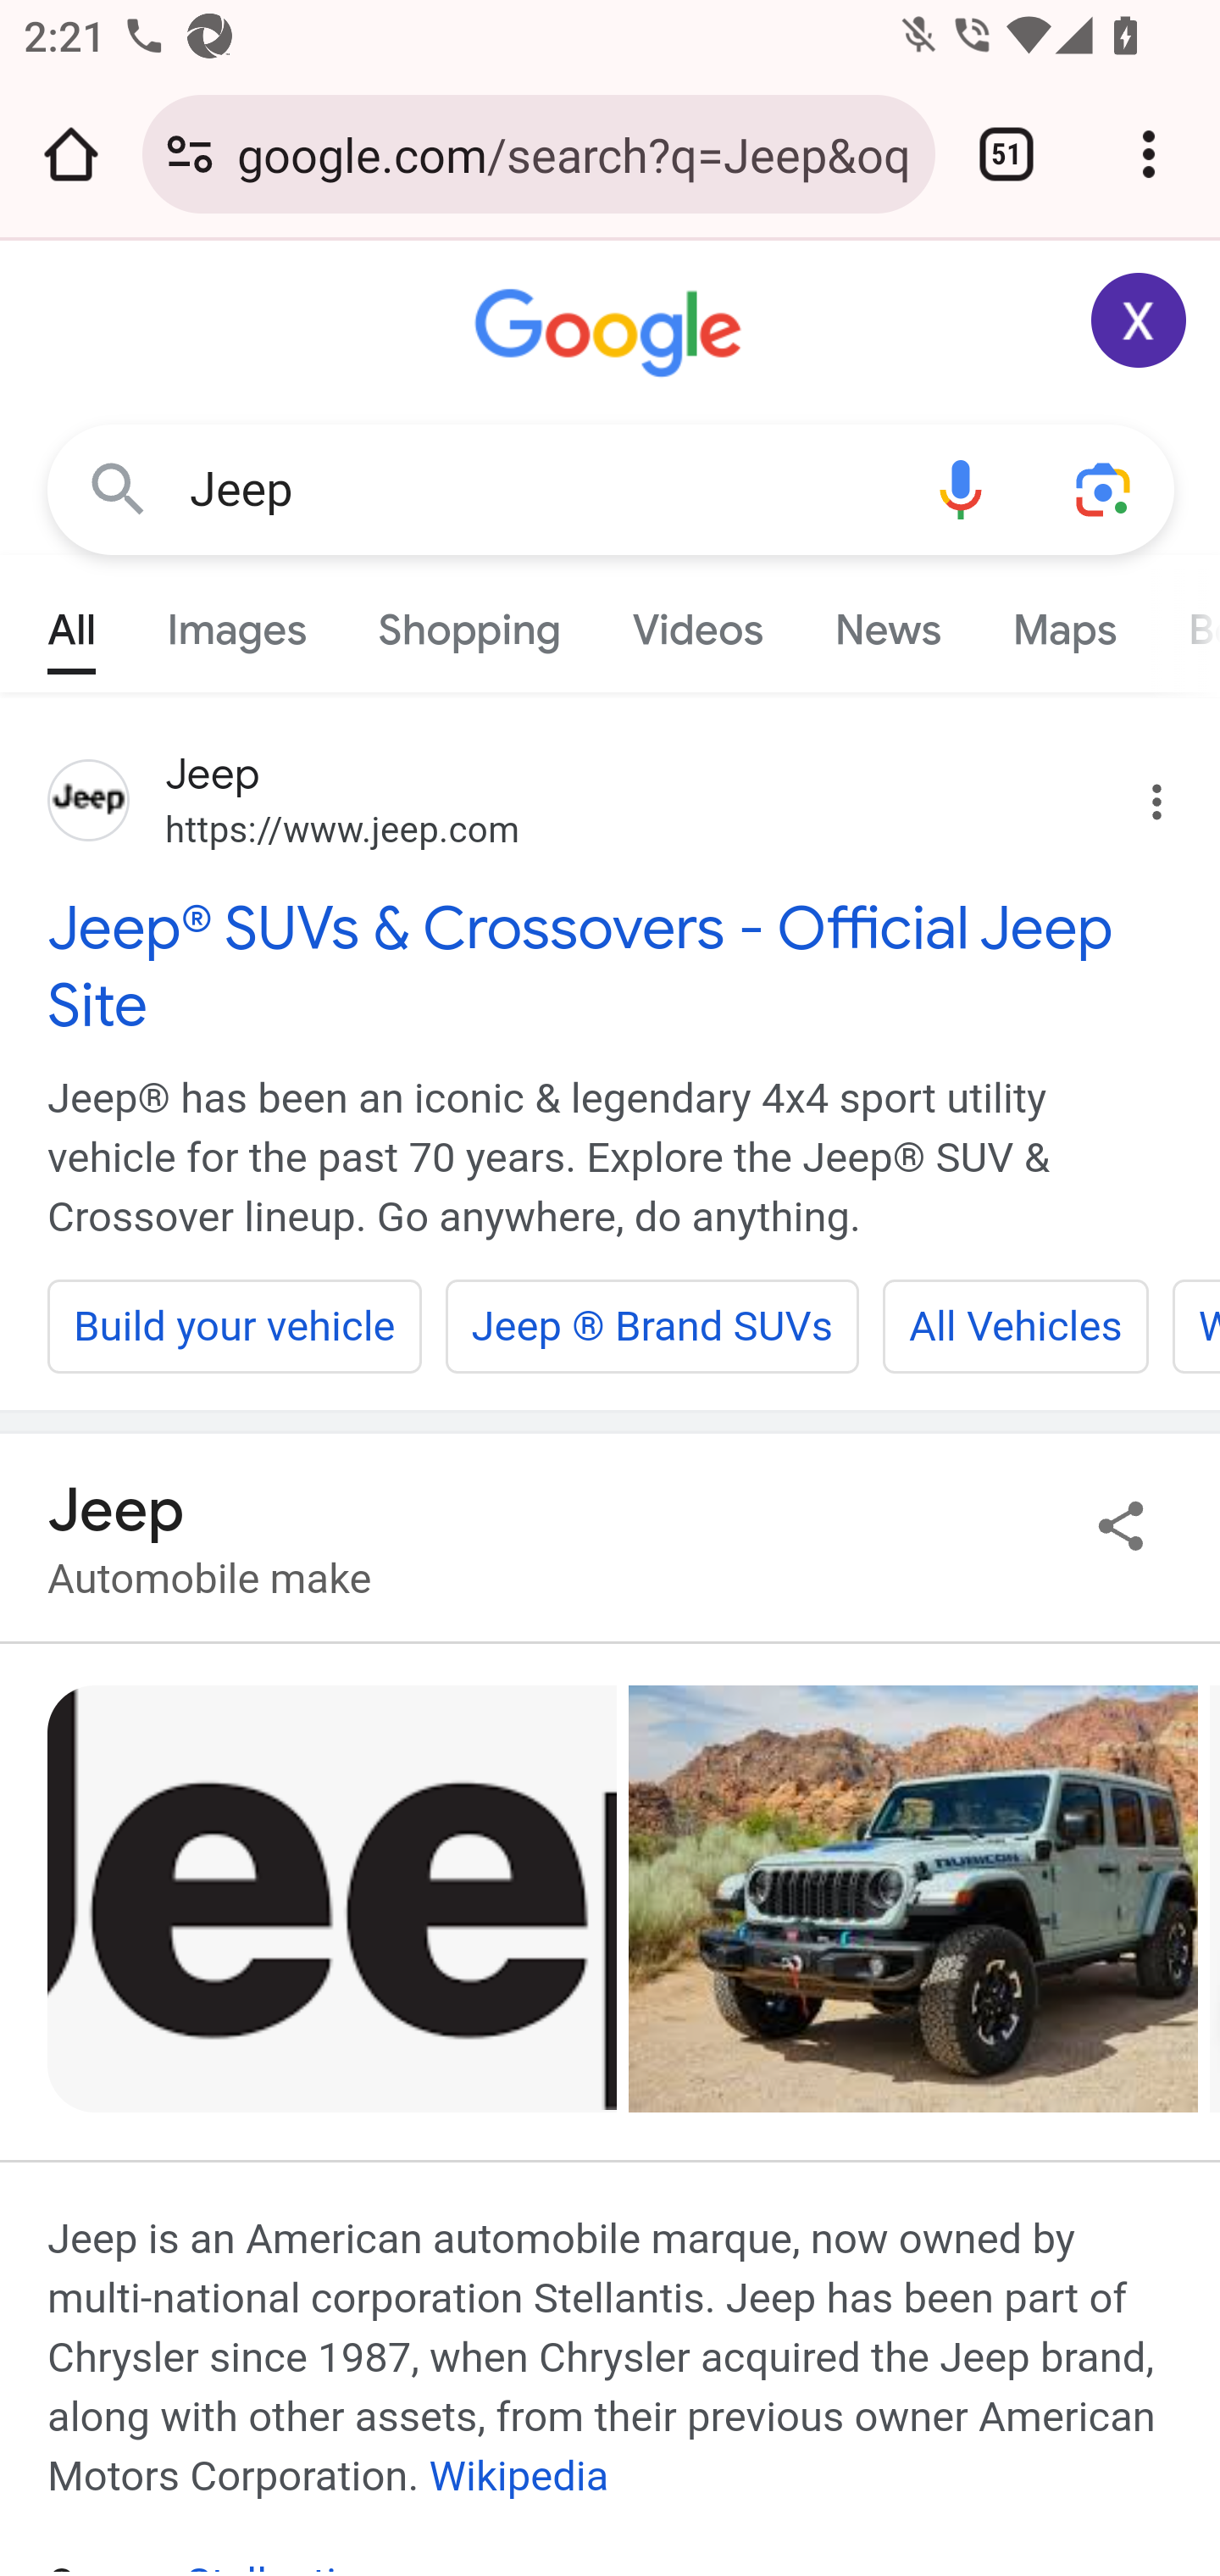  Describe the element at coordinates (1015, 1326) in the screenshot. I see `All Vehicles` at that location.